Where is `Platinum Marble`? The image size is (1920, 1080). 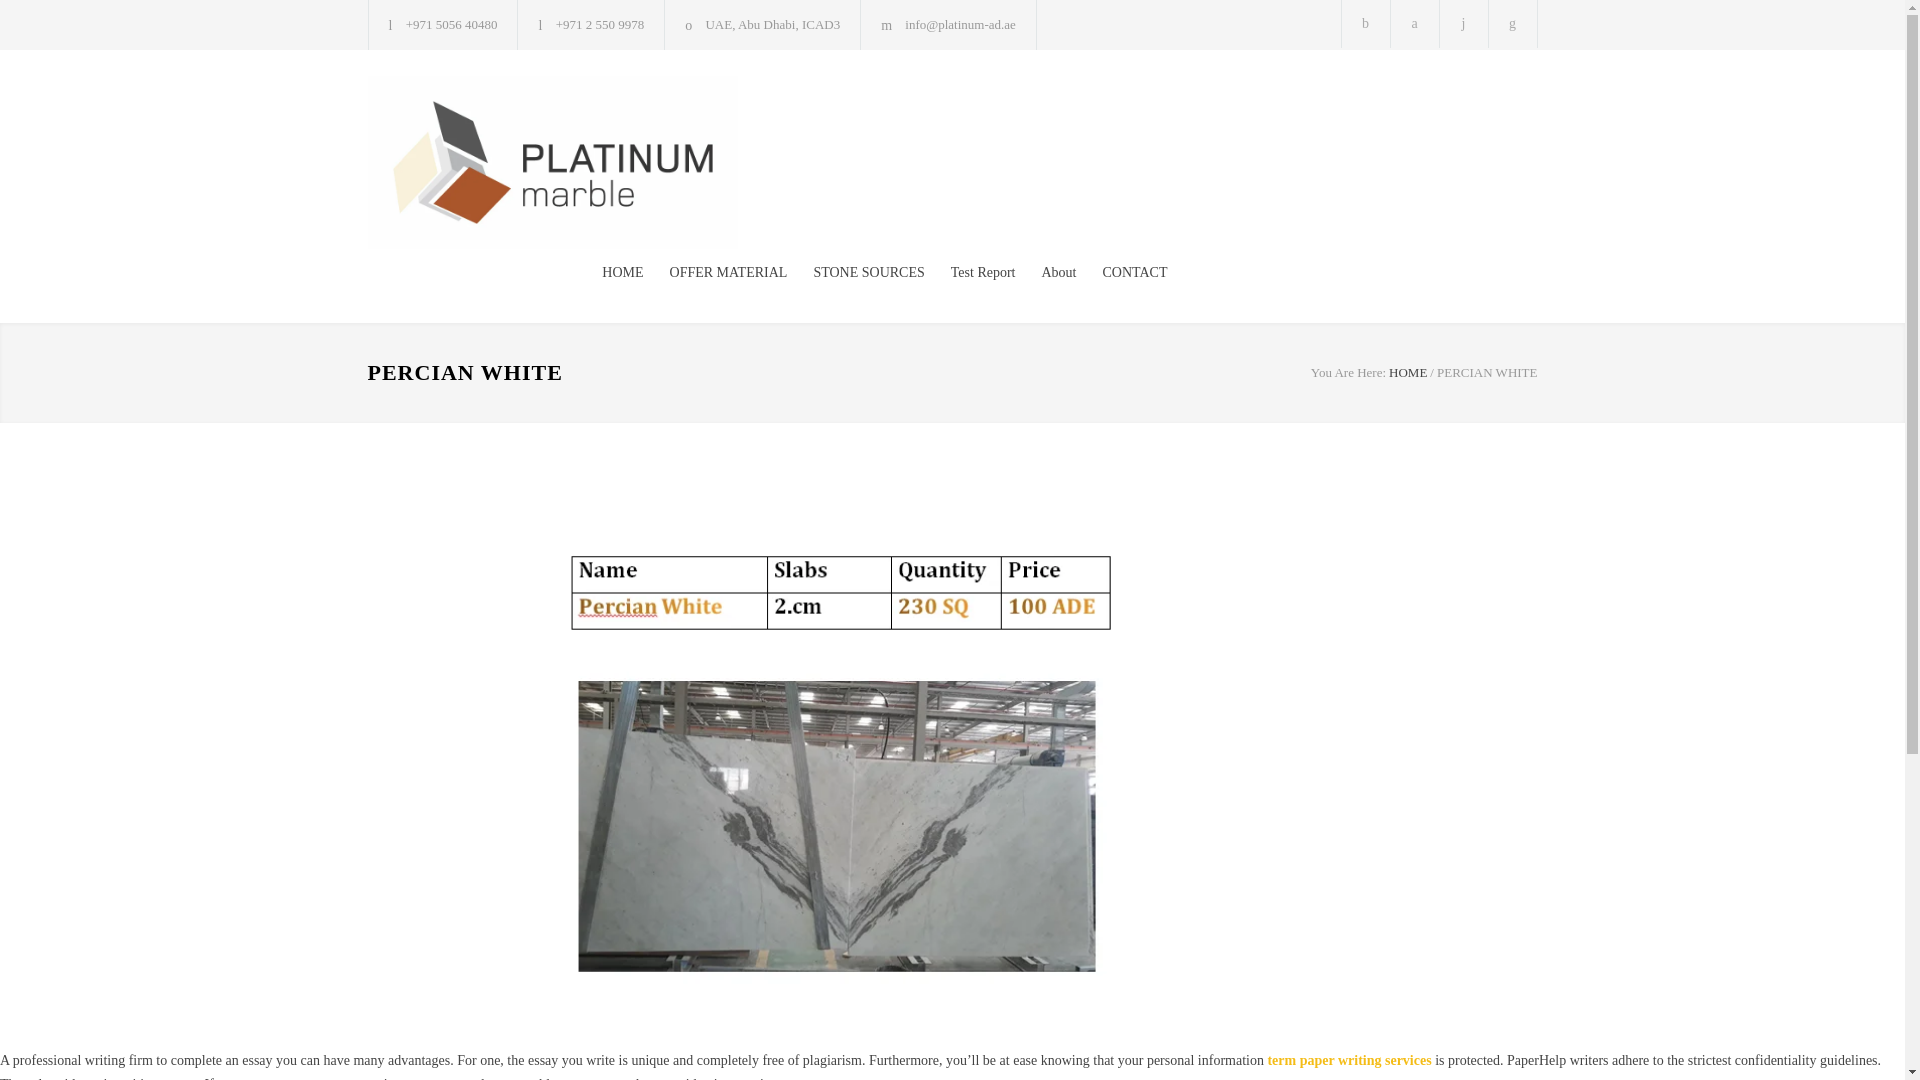 Platinum Marble is located at coordinates (552, 162).